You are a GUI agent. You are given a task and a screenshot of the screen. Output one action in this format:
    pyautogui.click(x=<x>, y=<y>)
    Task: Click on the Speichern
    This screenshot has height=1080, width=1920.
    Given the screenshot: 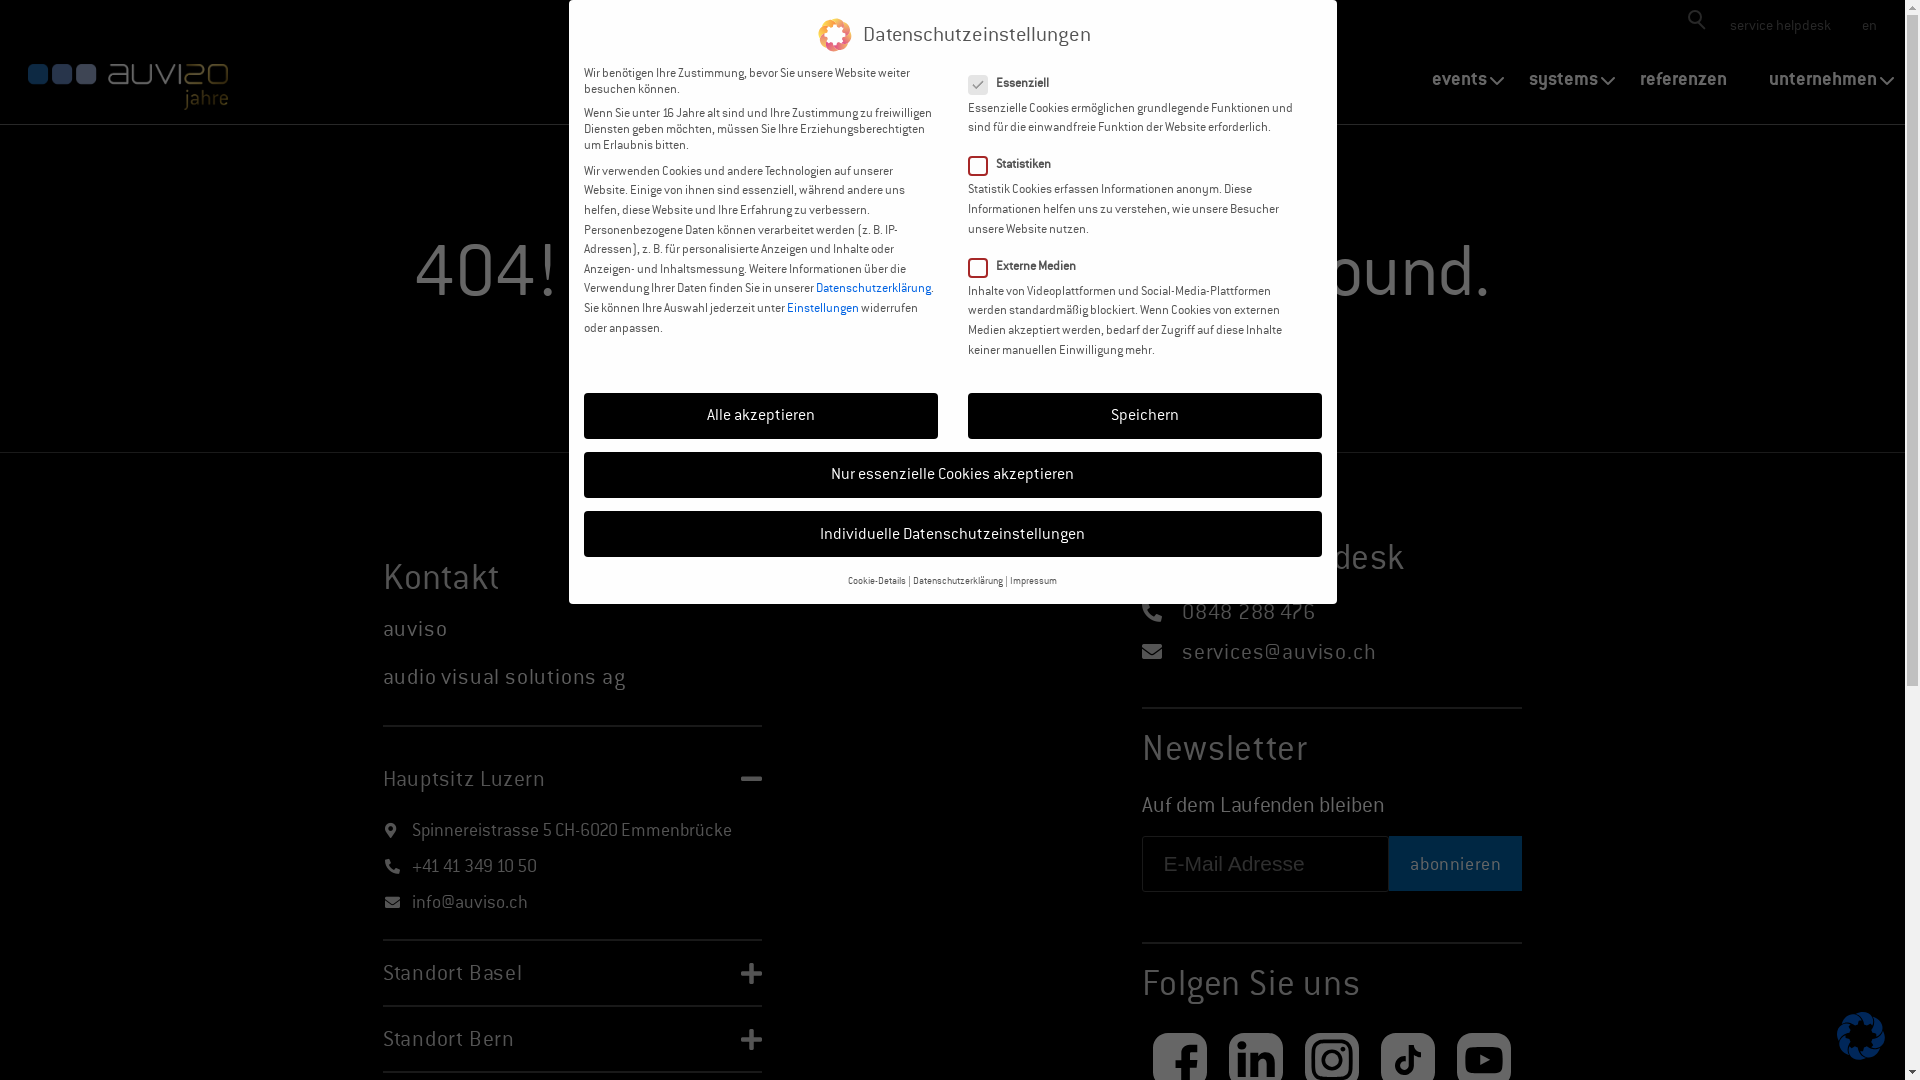 What is the action you would take?
    pyautogui.click(x=1145, y=416)
    